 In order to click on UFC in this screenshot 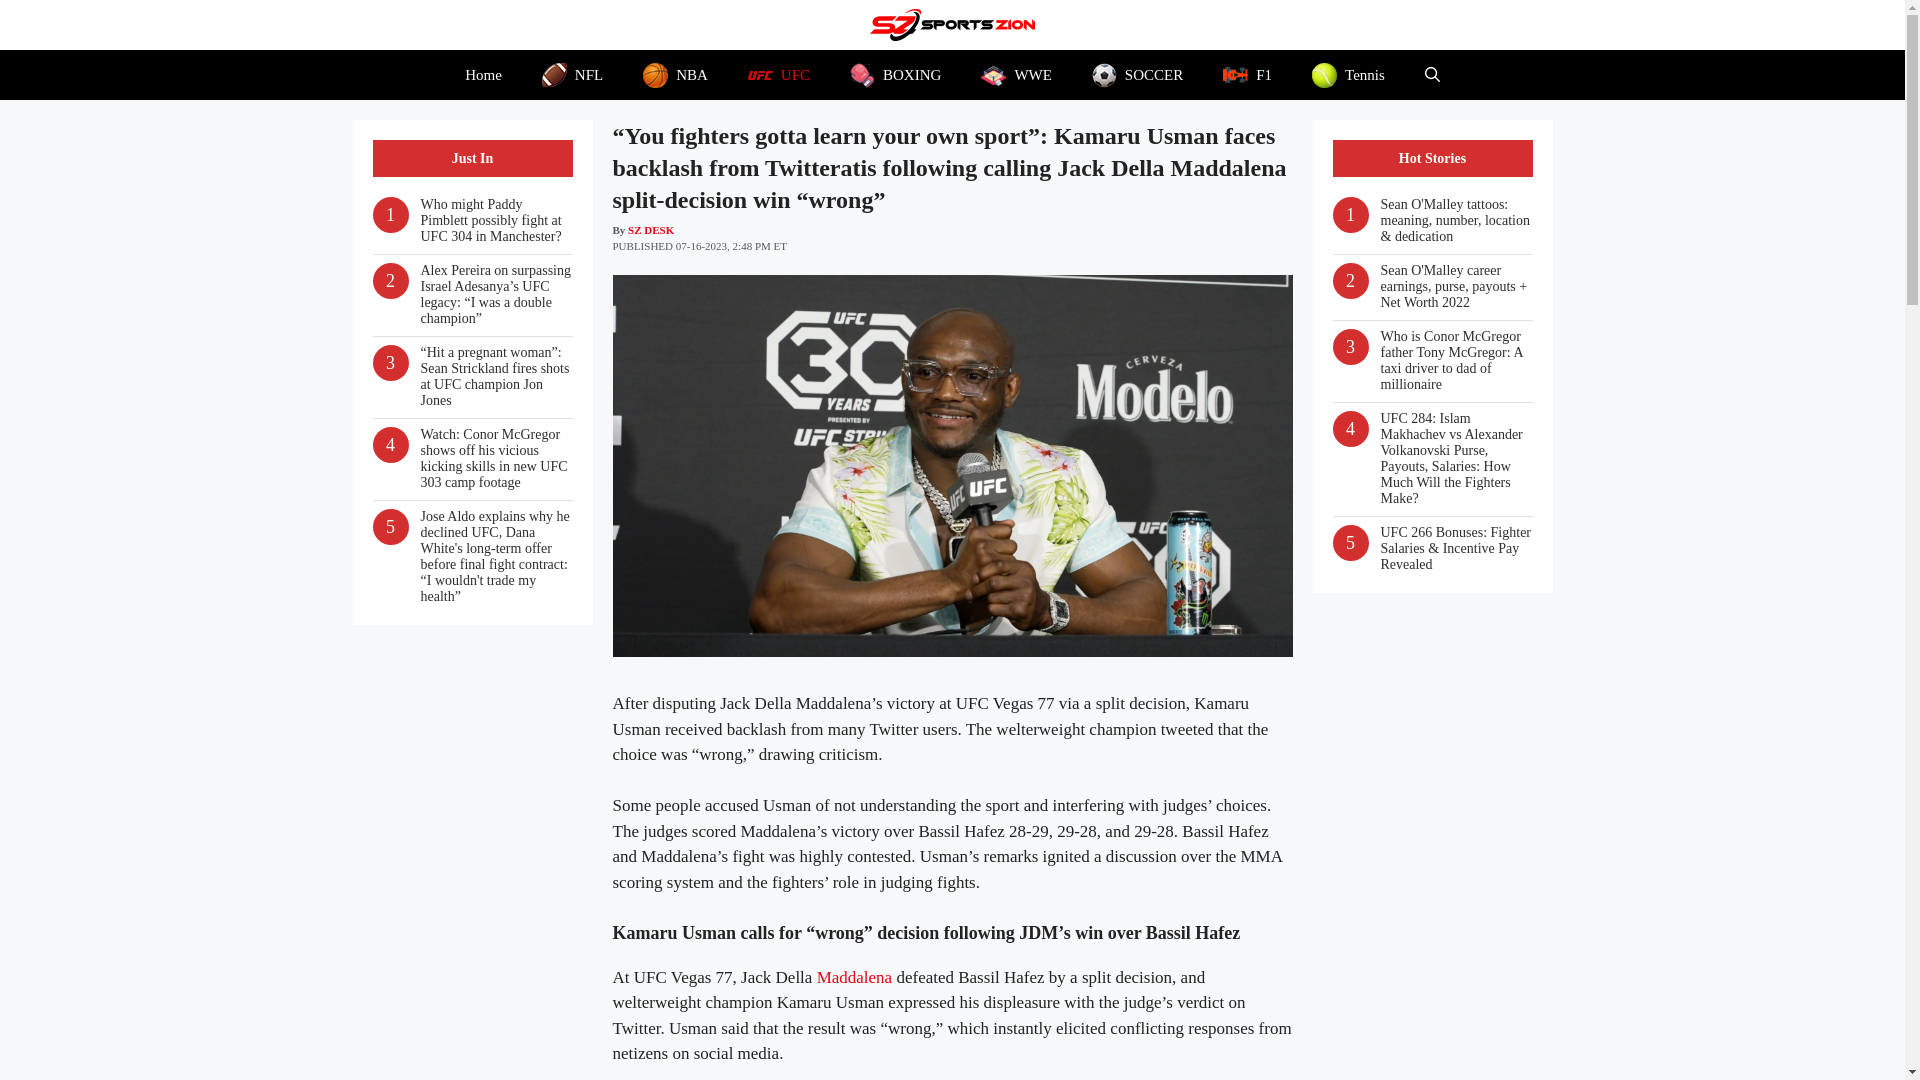, I will do `click(778, 74)`.